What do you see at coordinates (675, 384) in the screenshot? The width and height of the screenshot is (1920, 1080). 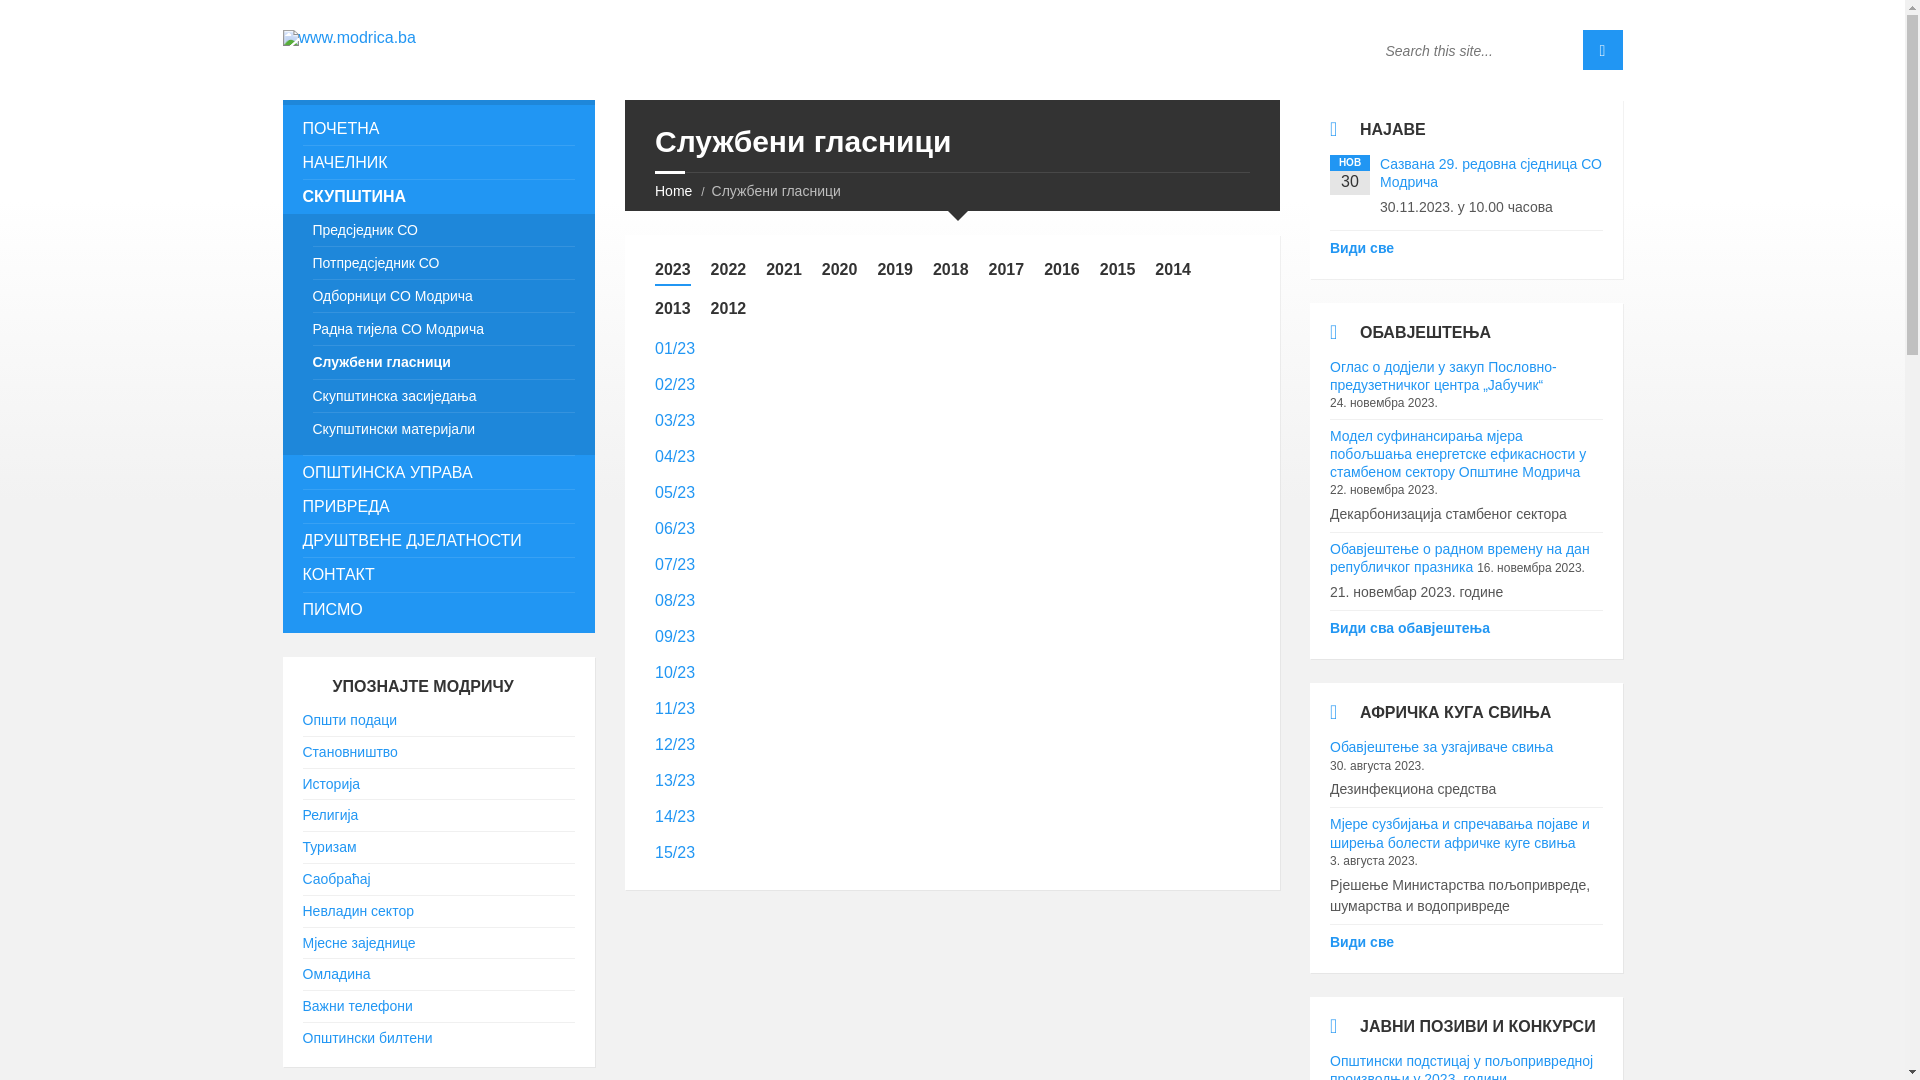 I see `02/23` at bounding box center [675, 384].